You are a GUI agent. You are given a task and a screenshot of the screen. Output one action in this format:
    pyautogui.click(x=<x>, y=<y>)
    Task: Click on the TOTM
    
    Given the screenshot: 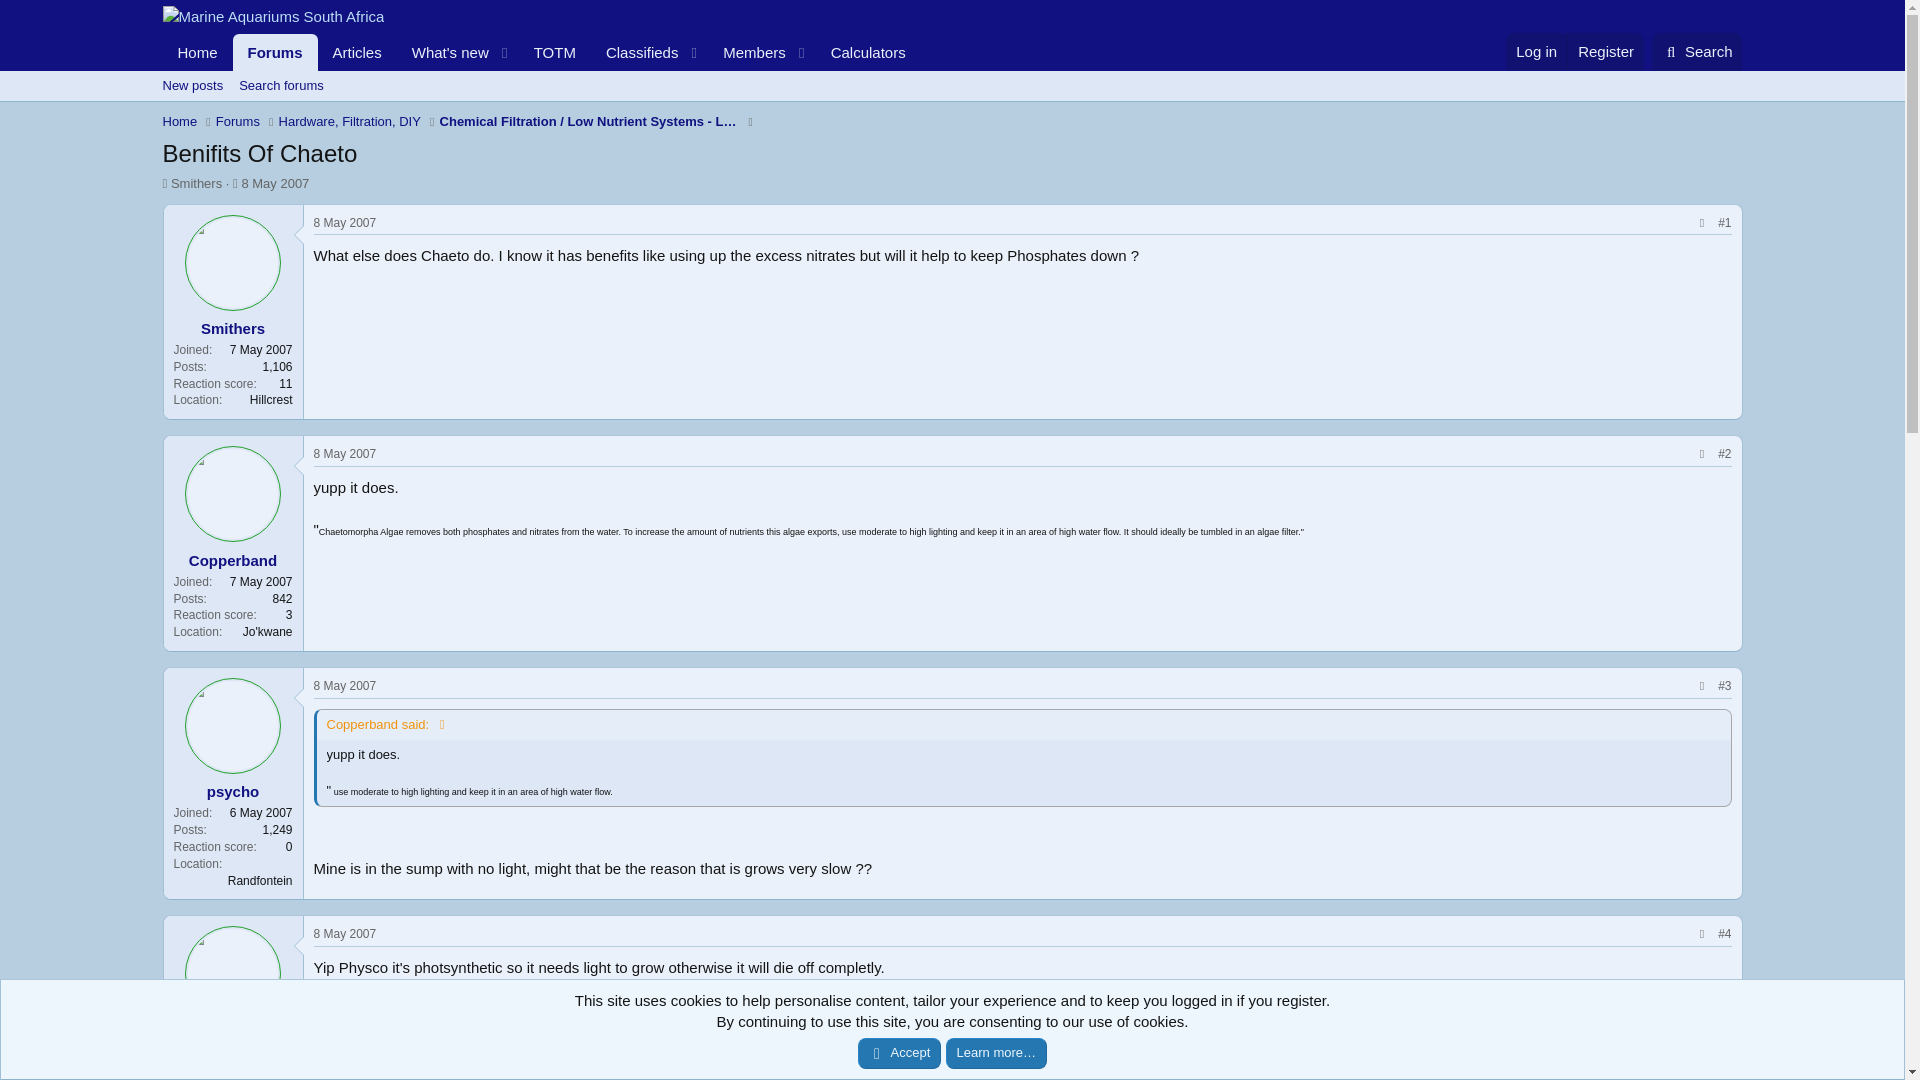 What is the action you would take?
    pyautogui.click(x=164, y=184)
    